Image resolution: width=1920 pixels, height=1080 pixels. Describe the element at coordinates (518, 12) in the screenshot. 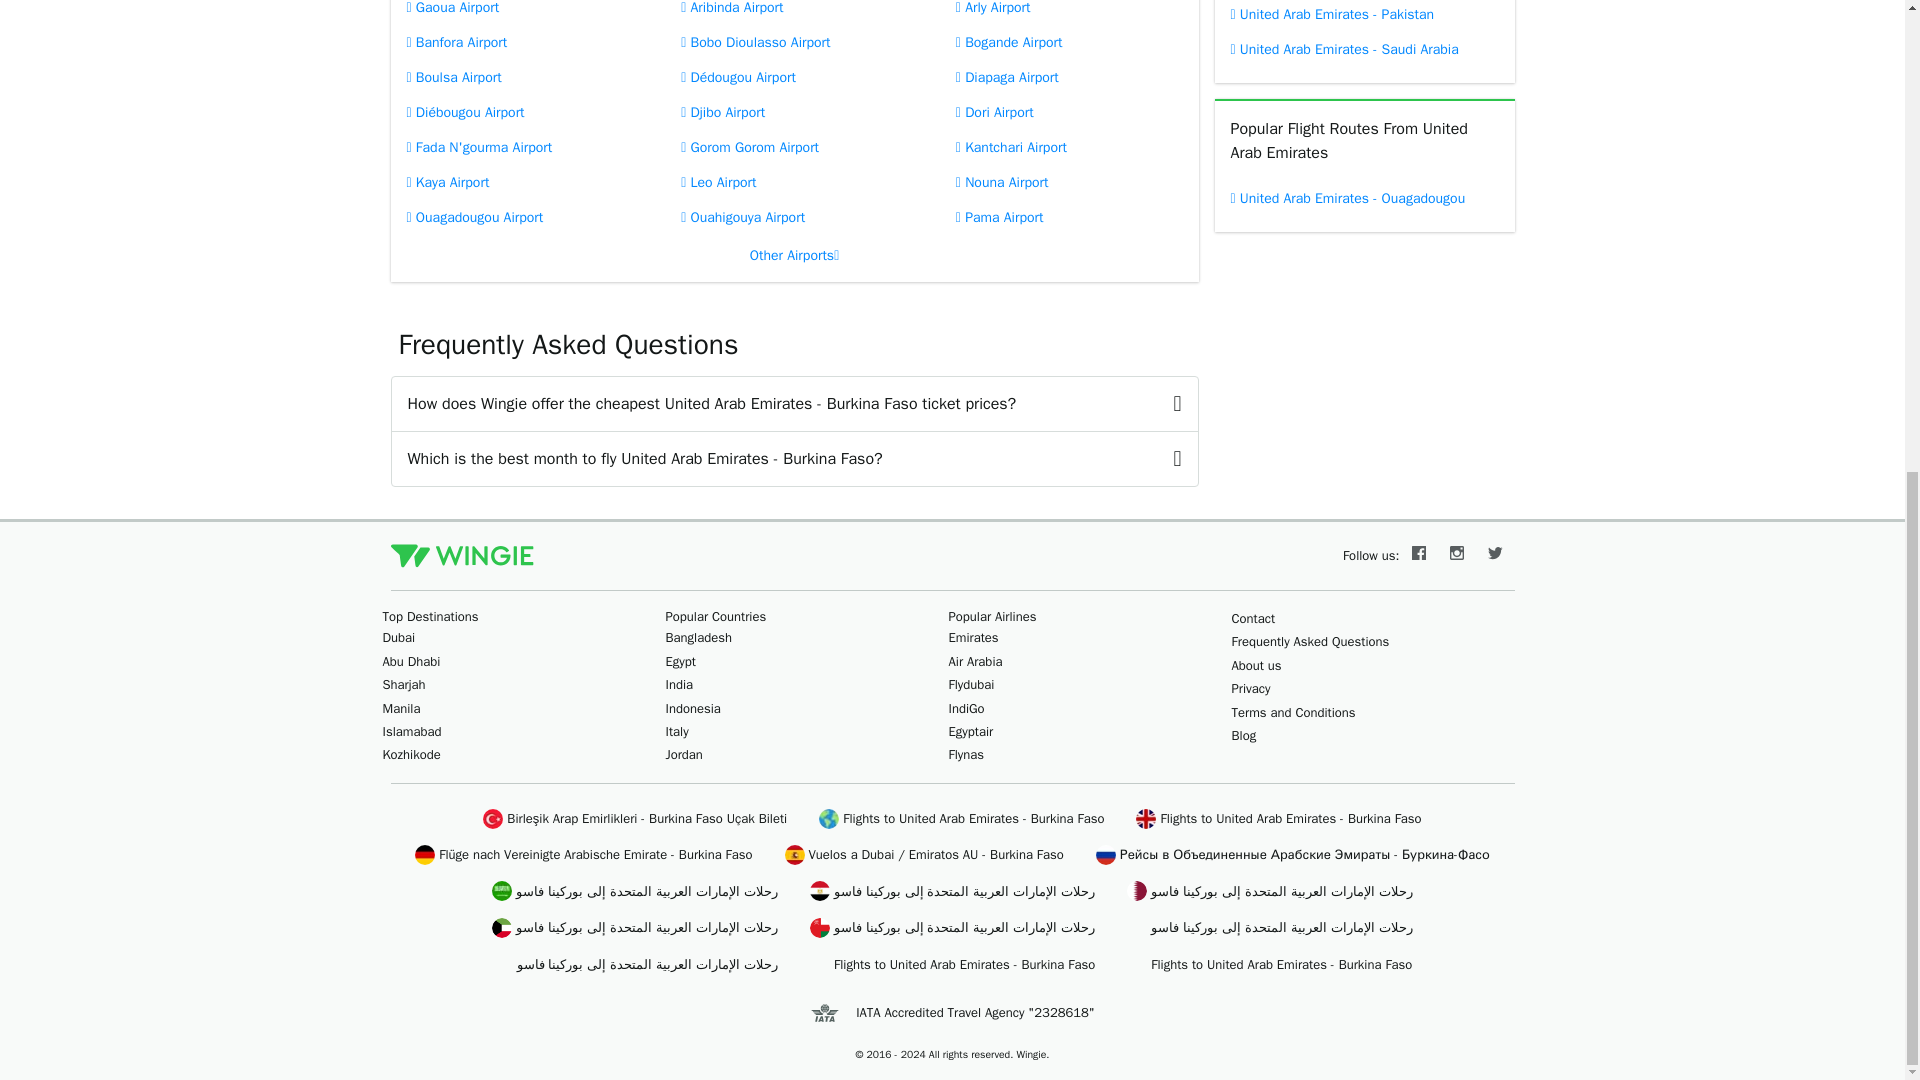

I see `Gaoua Airport` at that location.